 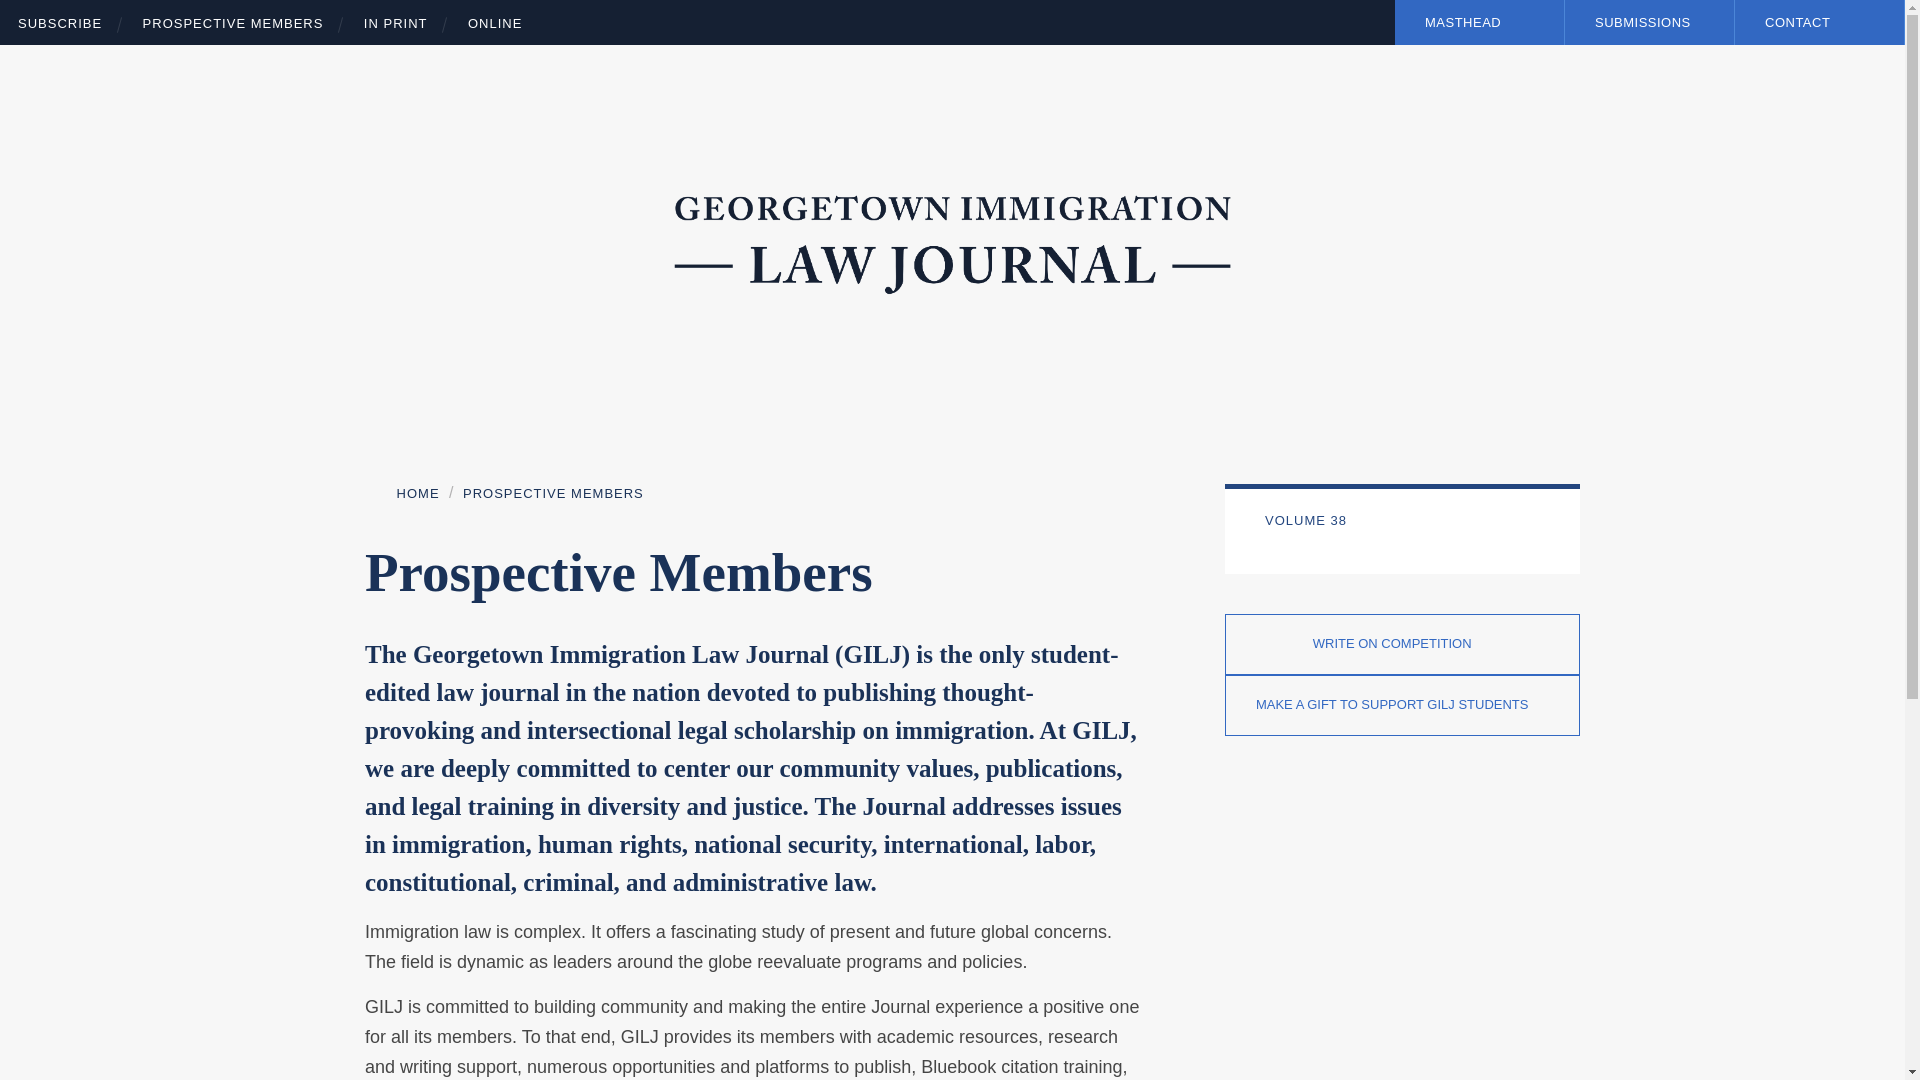 I want to click on Expand Navigation, so click(x=1547, y=21).